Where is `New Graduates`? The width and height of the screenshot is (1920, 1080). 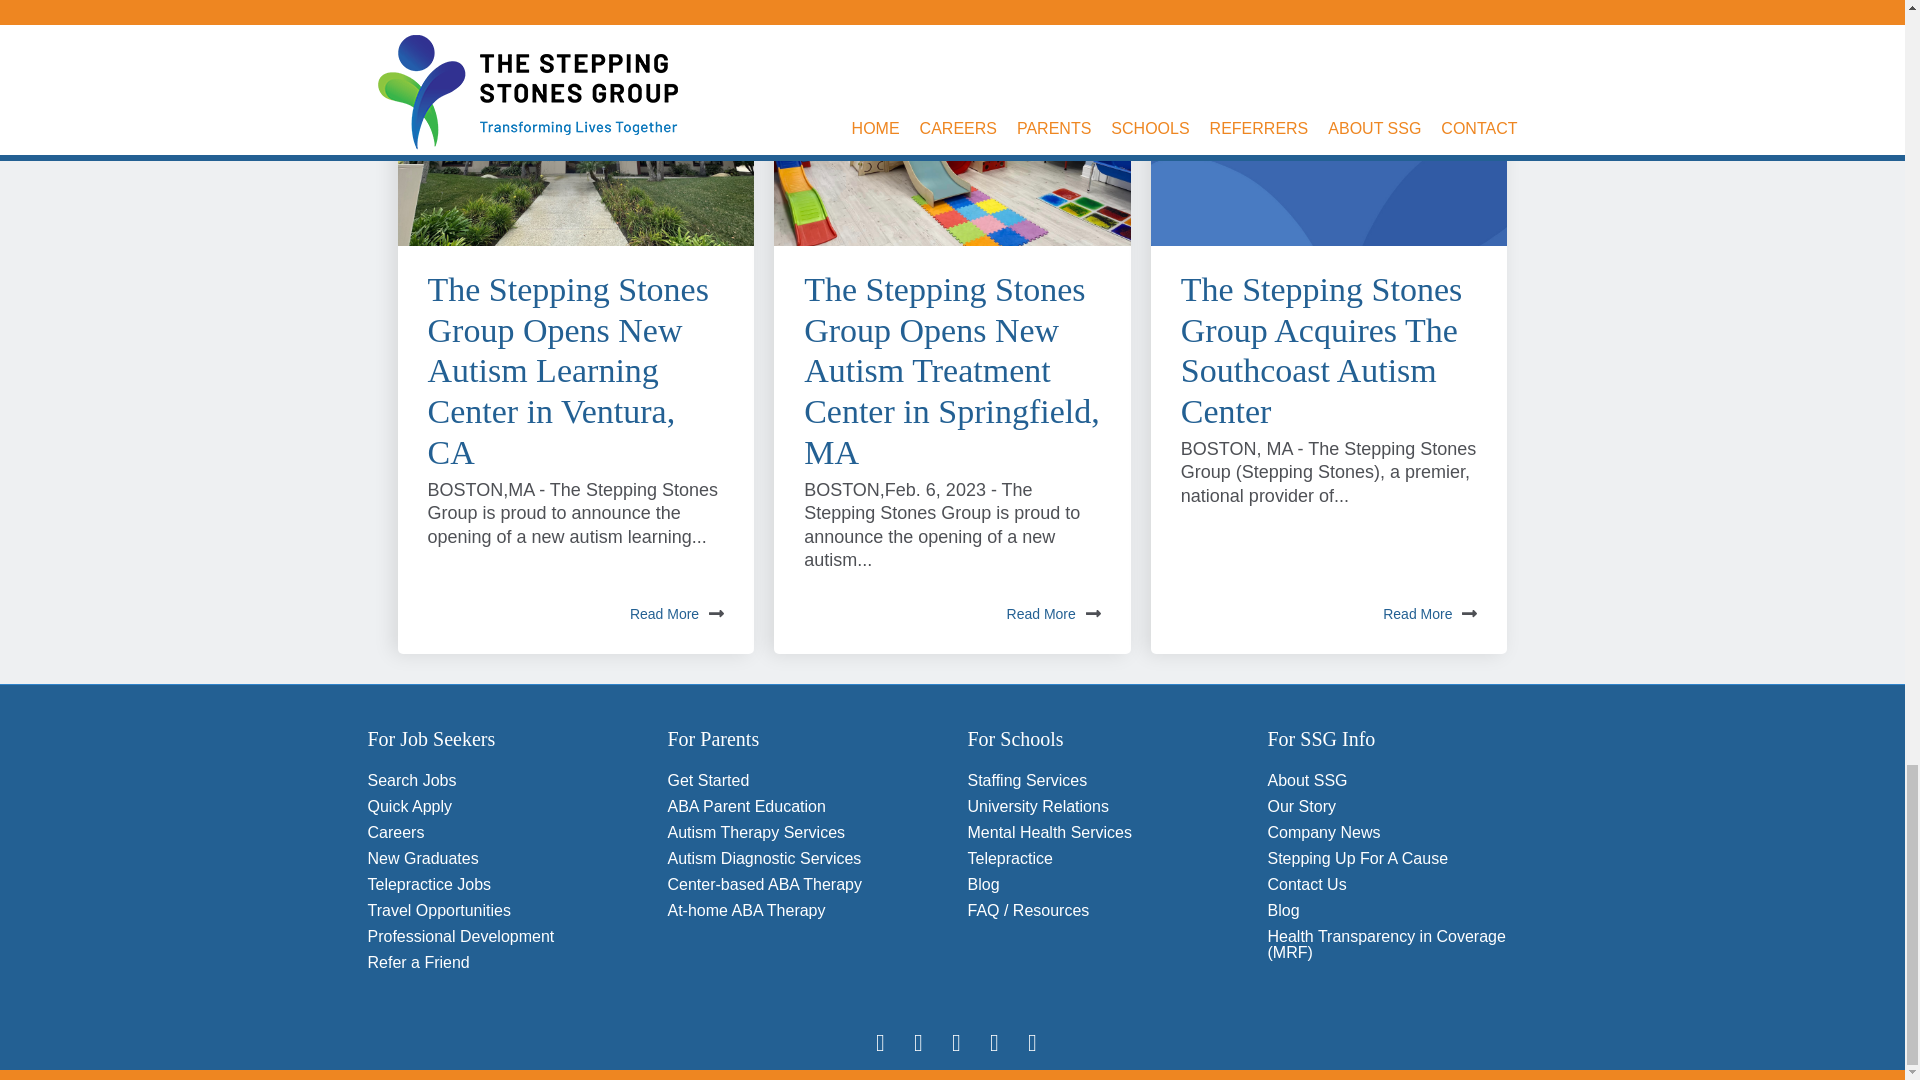
New Graduates is located at coordinates (423, 858).